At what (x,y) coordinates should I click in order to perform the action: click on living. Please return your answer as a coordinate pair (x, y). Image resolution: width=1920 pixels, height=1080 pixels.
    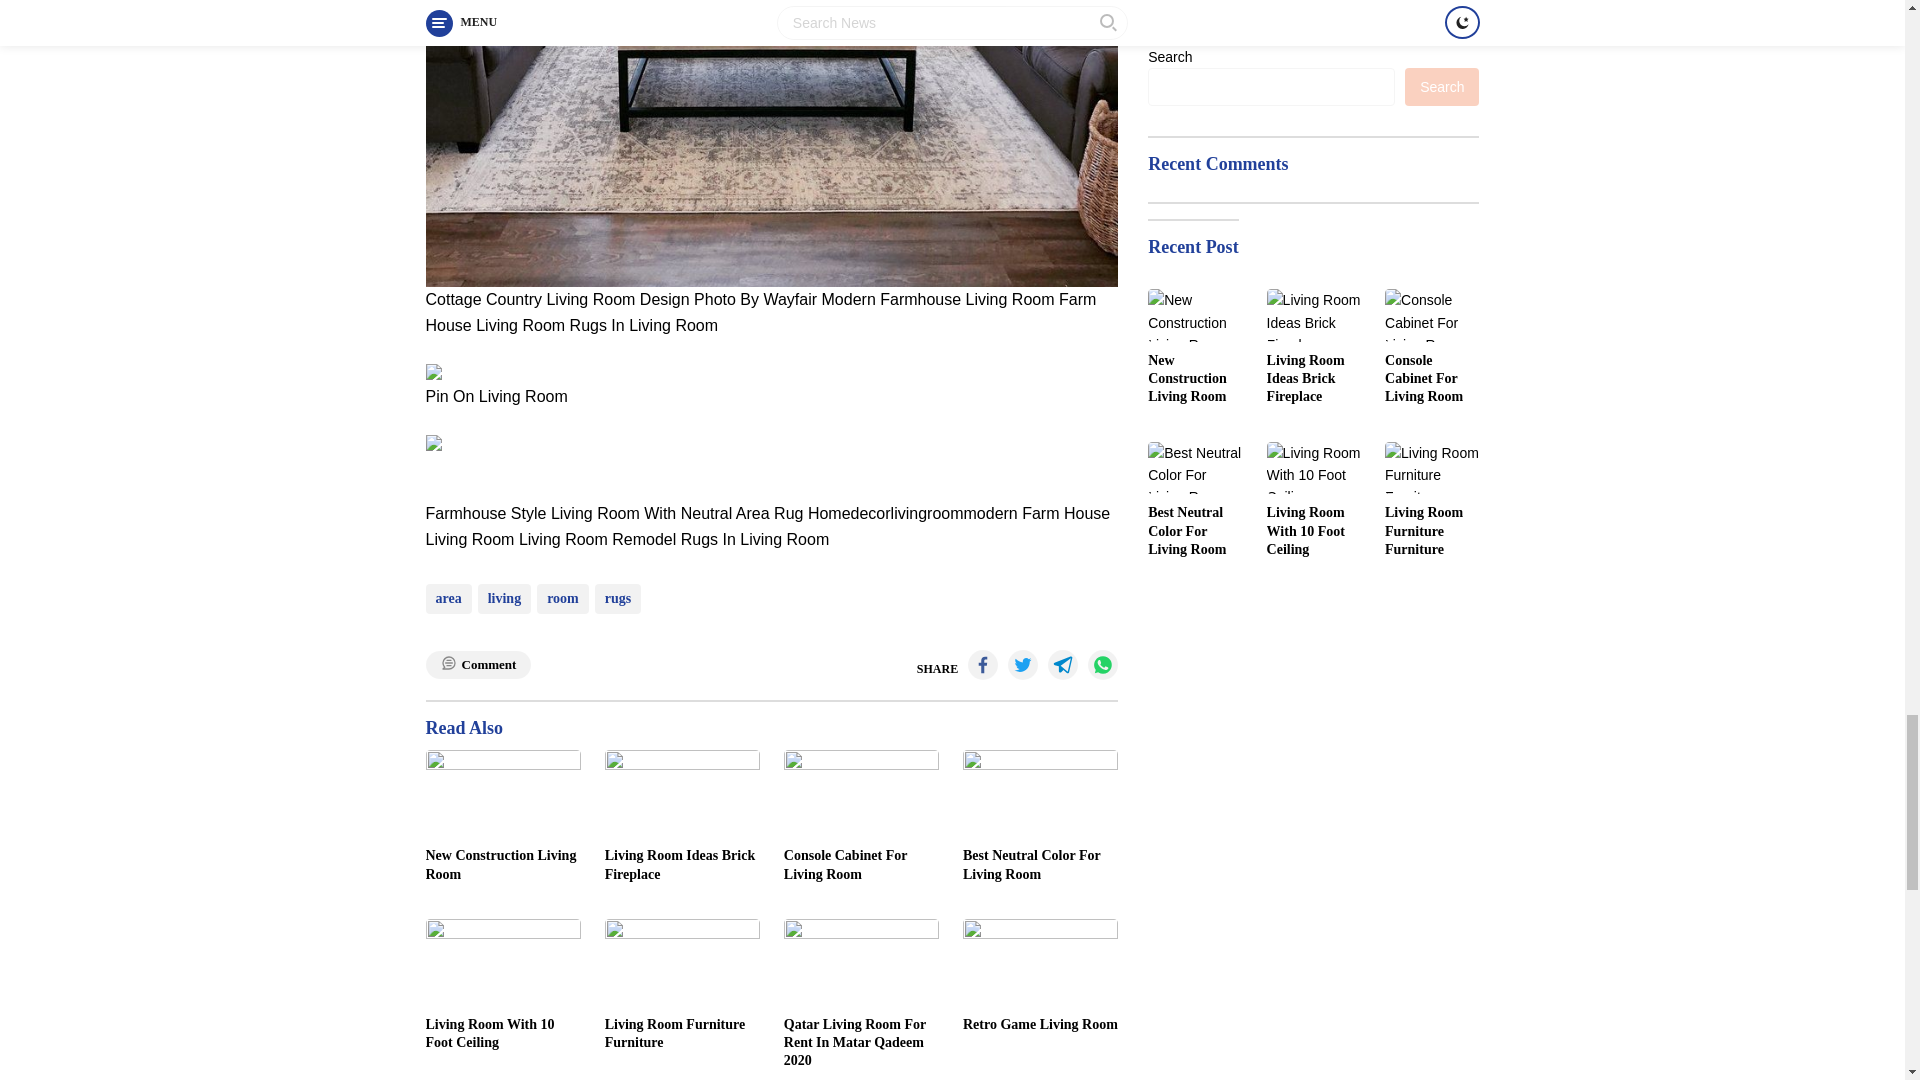
    Looking at the image, I should click on (504, 599).